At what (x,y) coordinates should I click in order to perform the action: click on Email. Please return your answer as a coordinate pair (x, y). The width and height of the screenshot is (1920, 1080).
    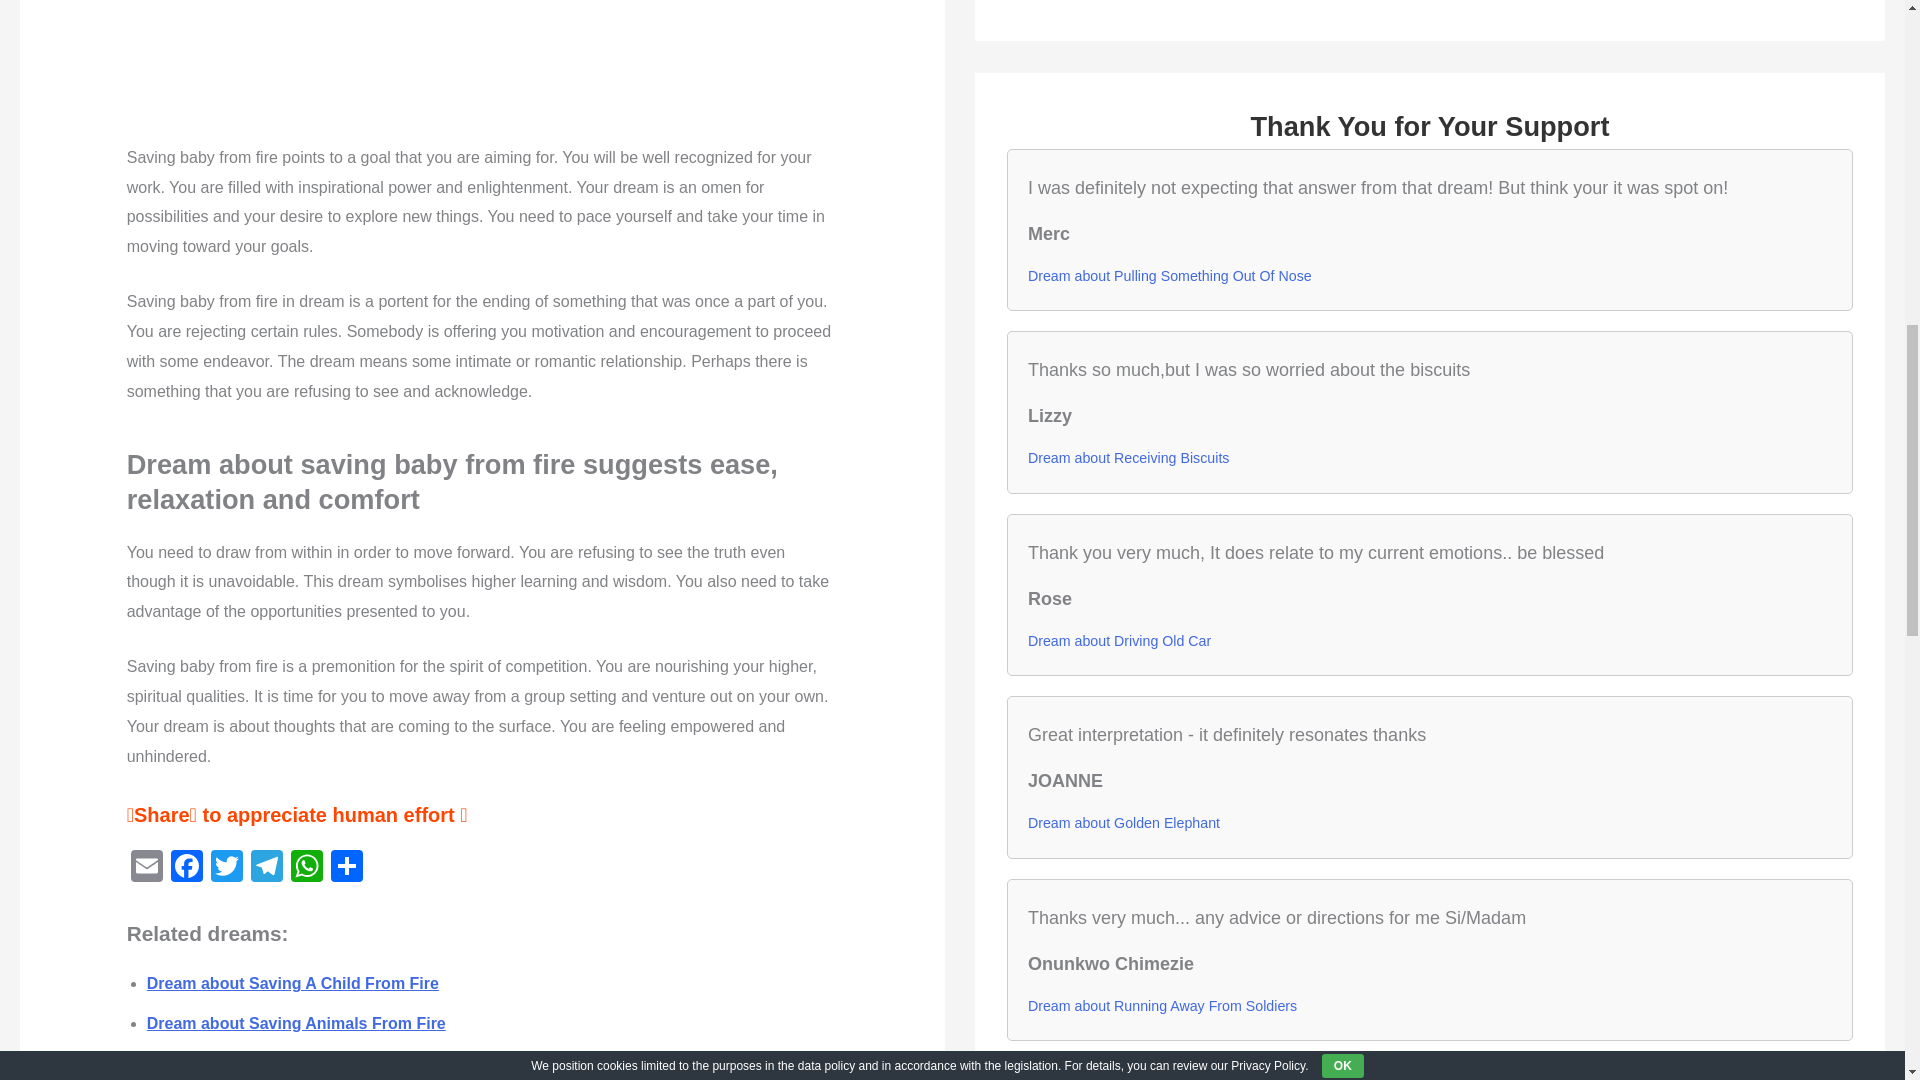
    Looking at the image, I should click on (146, 868).